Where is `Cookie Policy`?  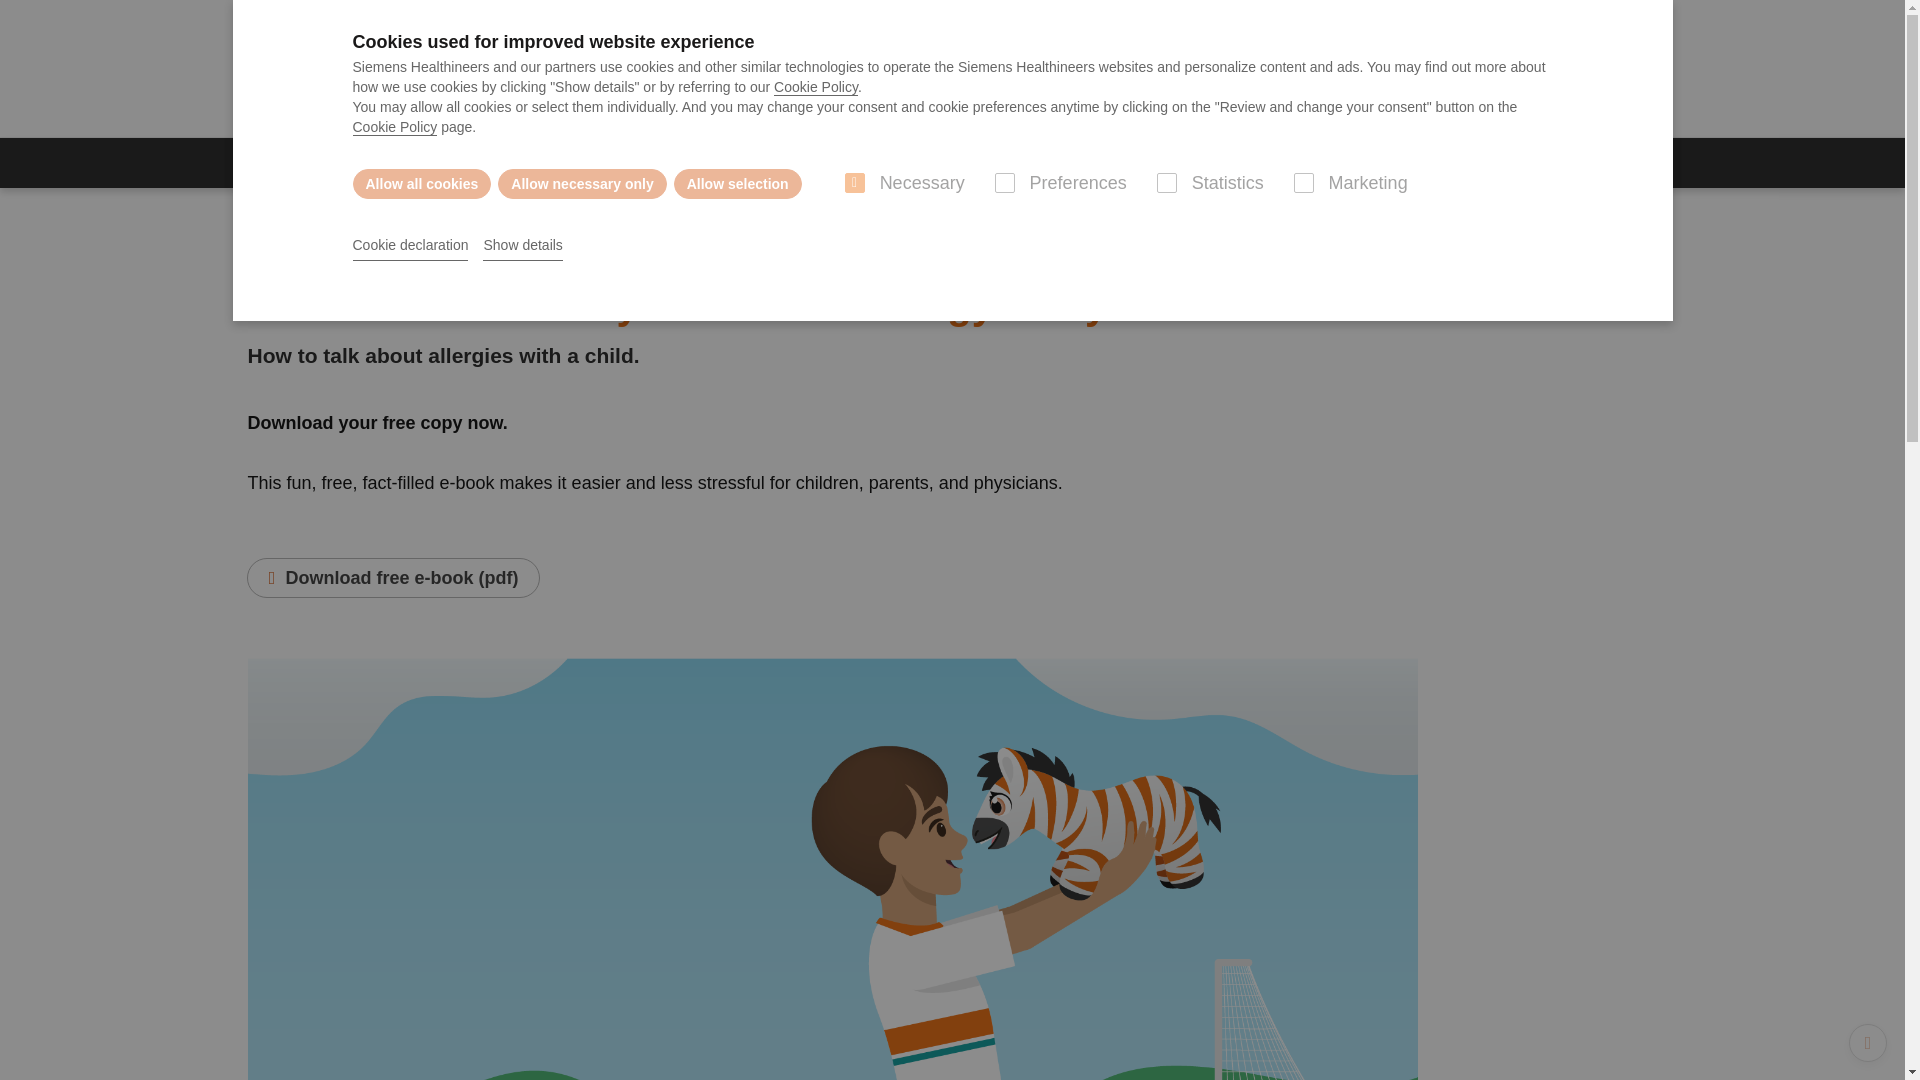
Cookie Policy is located at coordinates (816, 87).